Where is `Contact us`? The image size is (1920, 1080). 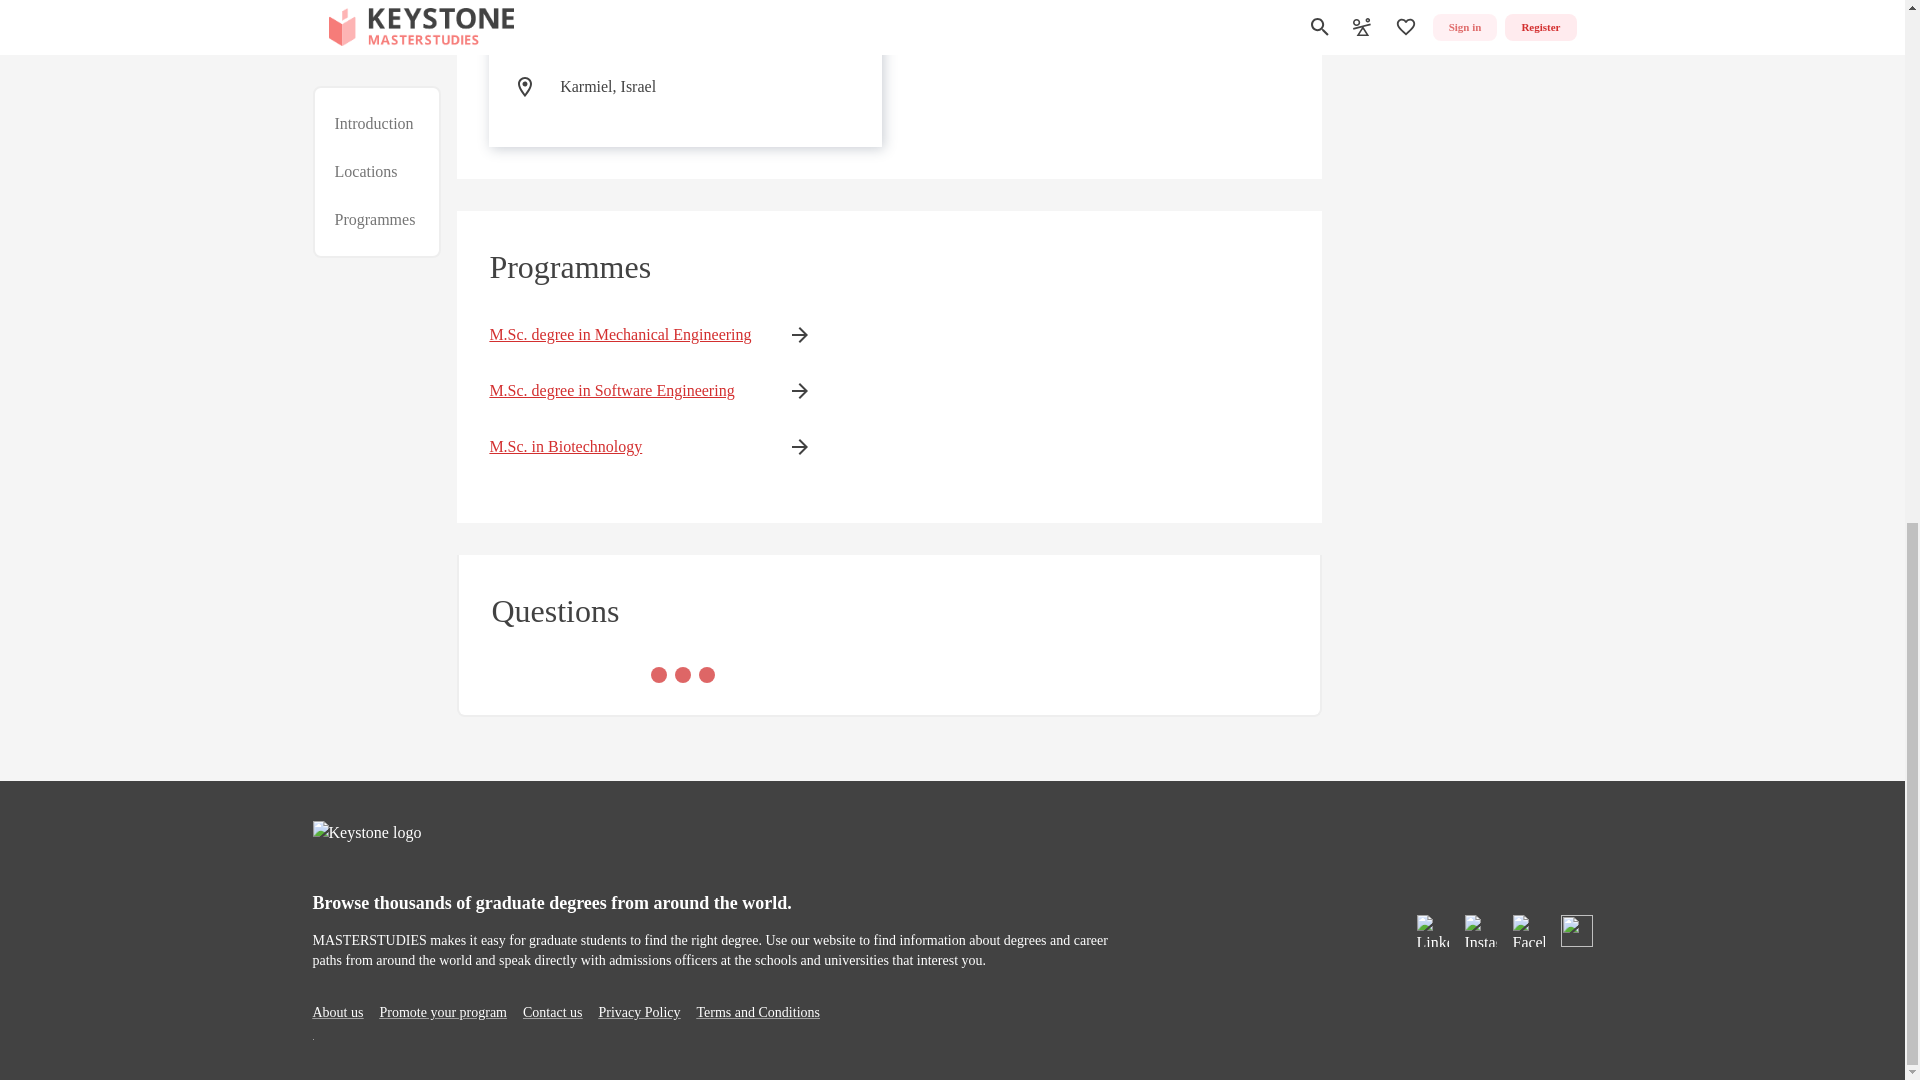 Contact us is located at coordinates (552, 1012).